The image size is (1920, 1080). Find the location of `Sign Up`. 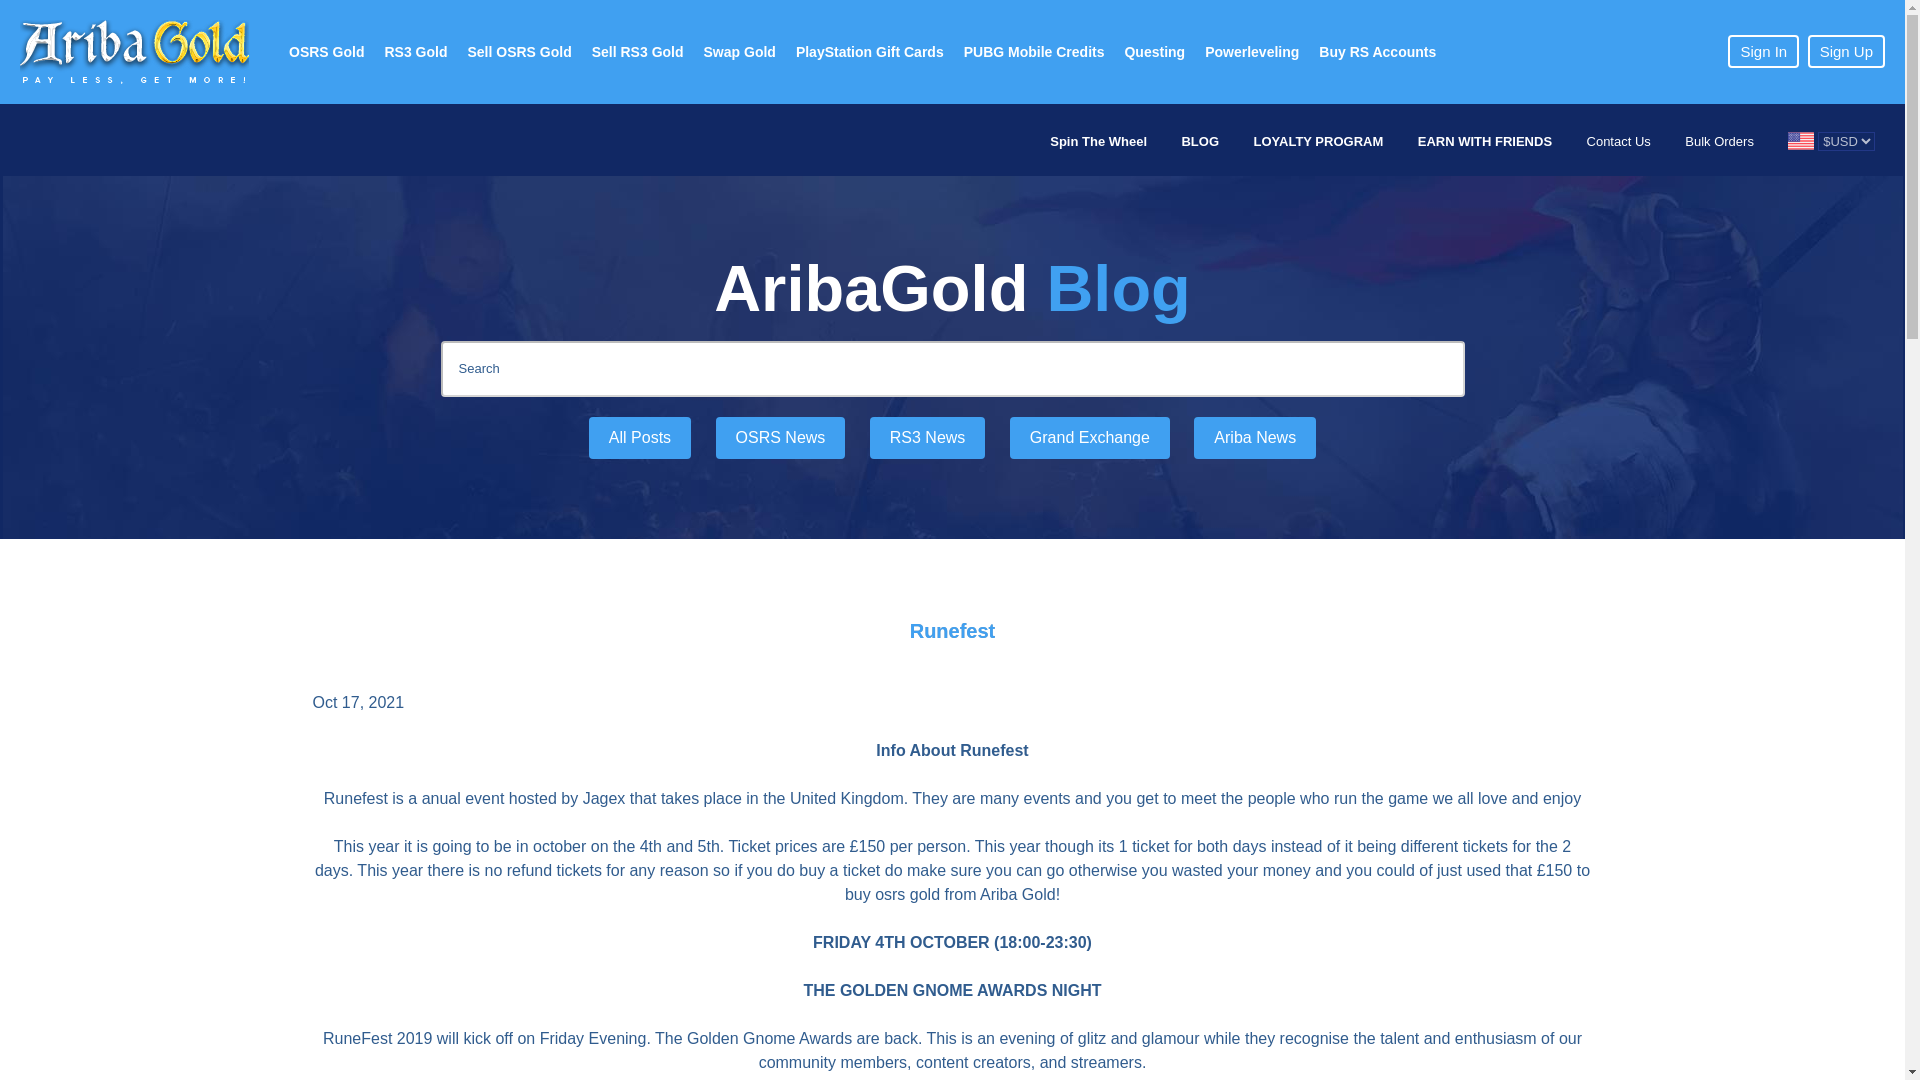

Sign Up is located at coordinates (1846, 51).